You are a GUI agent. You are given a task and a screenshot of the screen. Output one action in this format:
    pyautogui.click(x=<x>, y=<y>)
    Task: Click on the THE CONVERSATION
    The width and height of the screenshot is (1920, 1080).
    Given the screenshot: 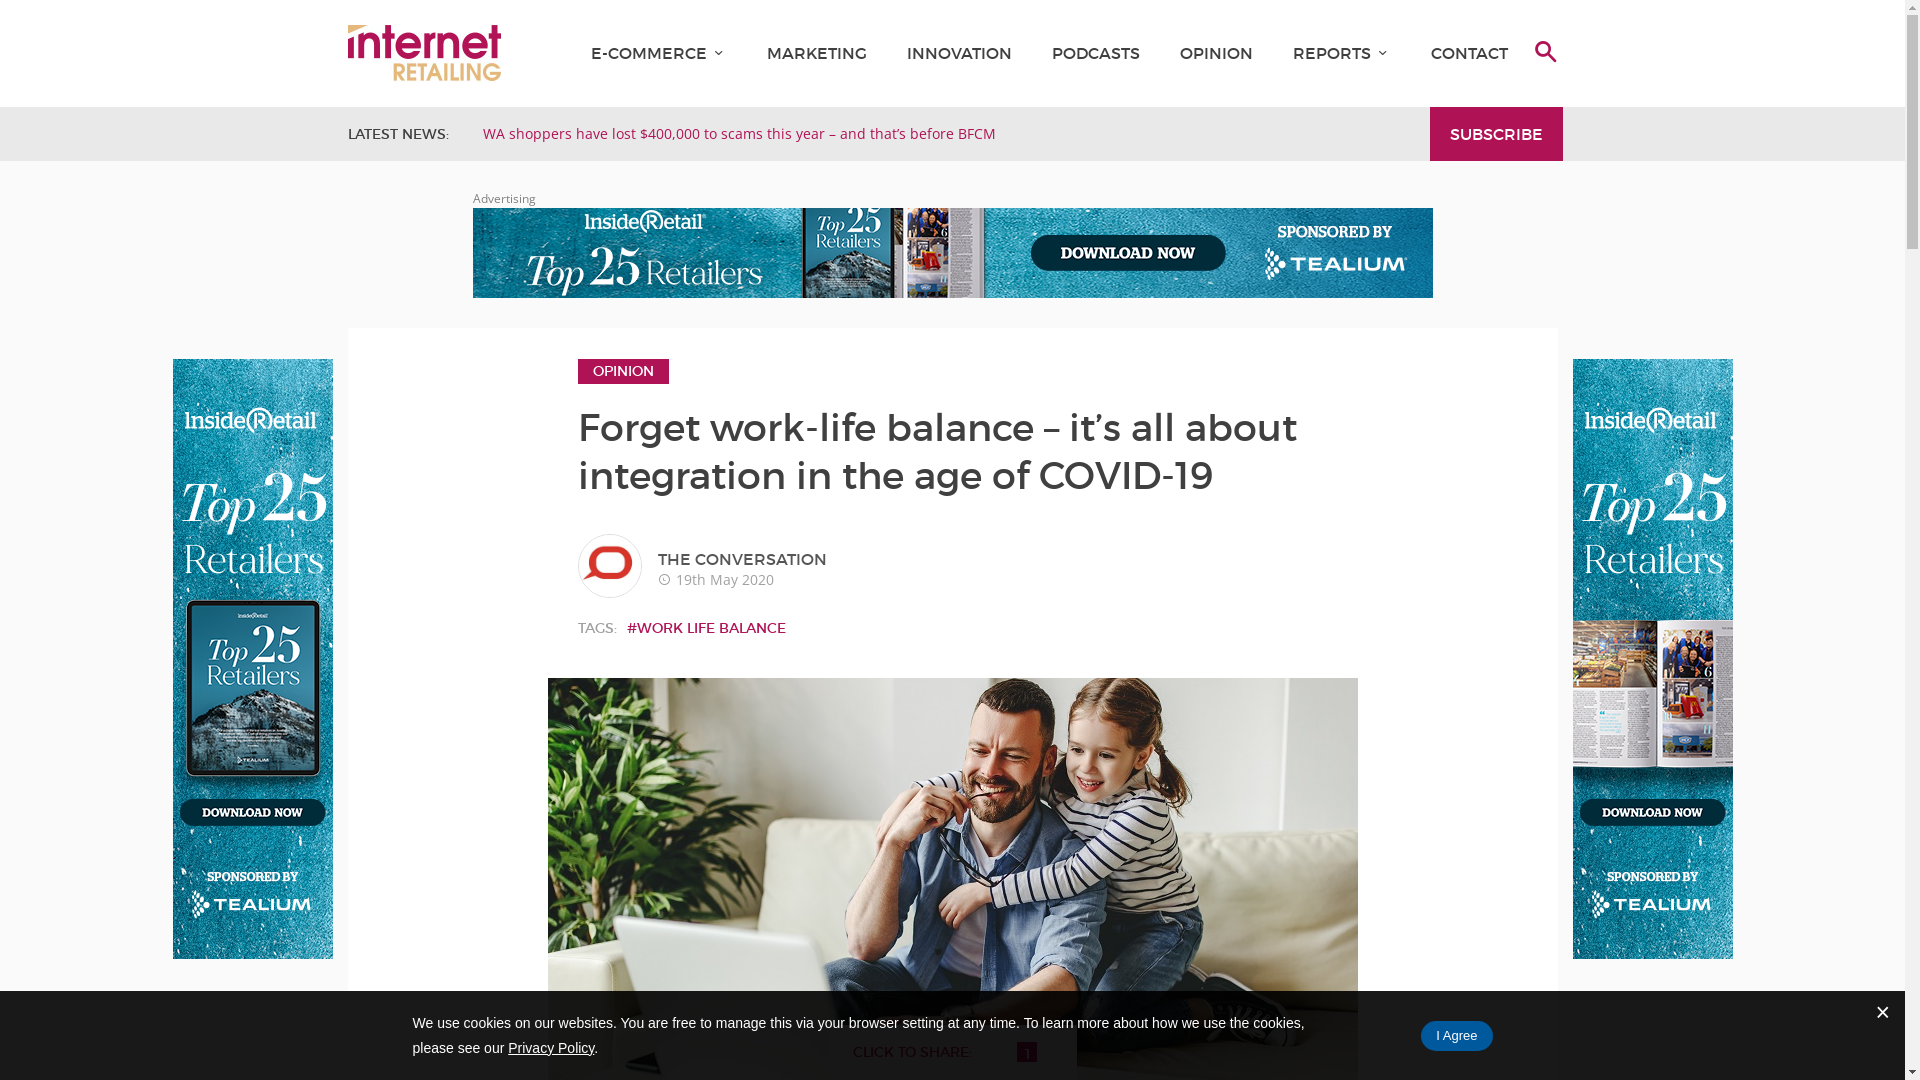 What is the action you would take?
    pyautogui.click(x=742, y=559)
    